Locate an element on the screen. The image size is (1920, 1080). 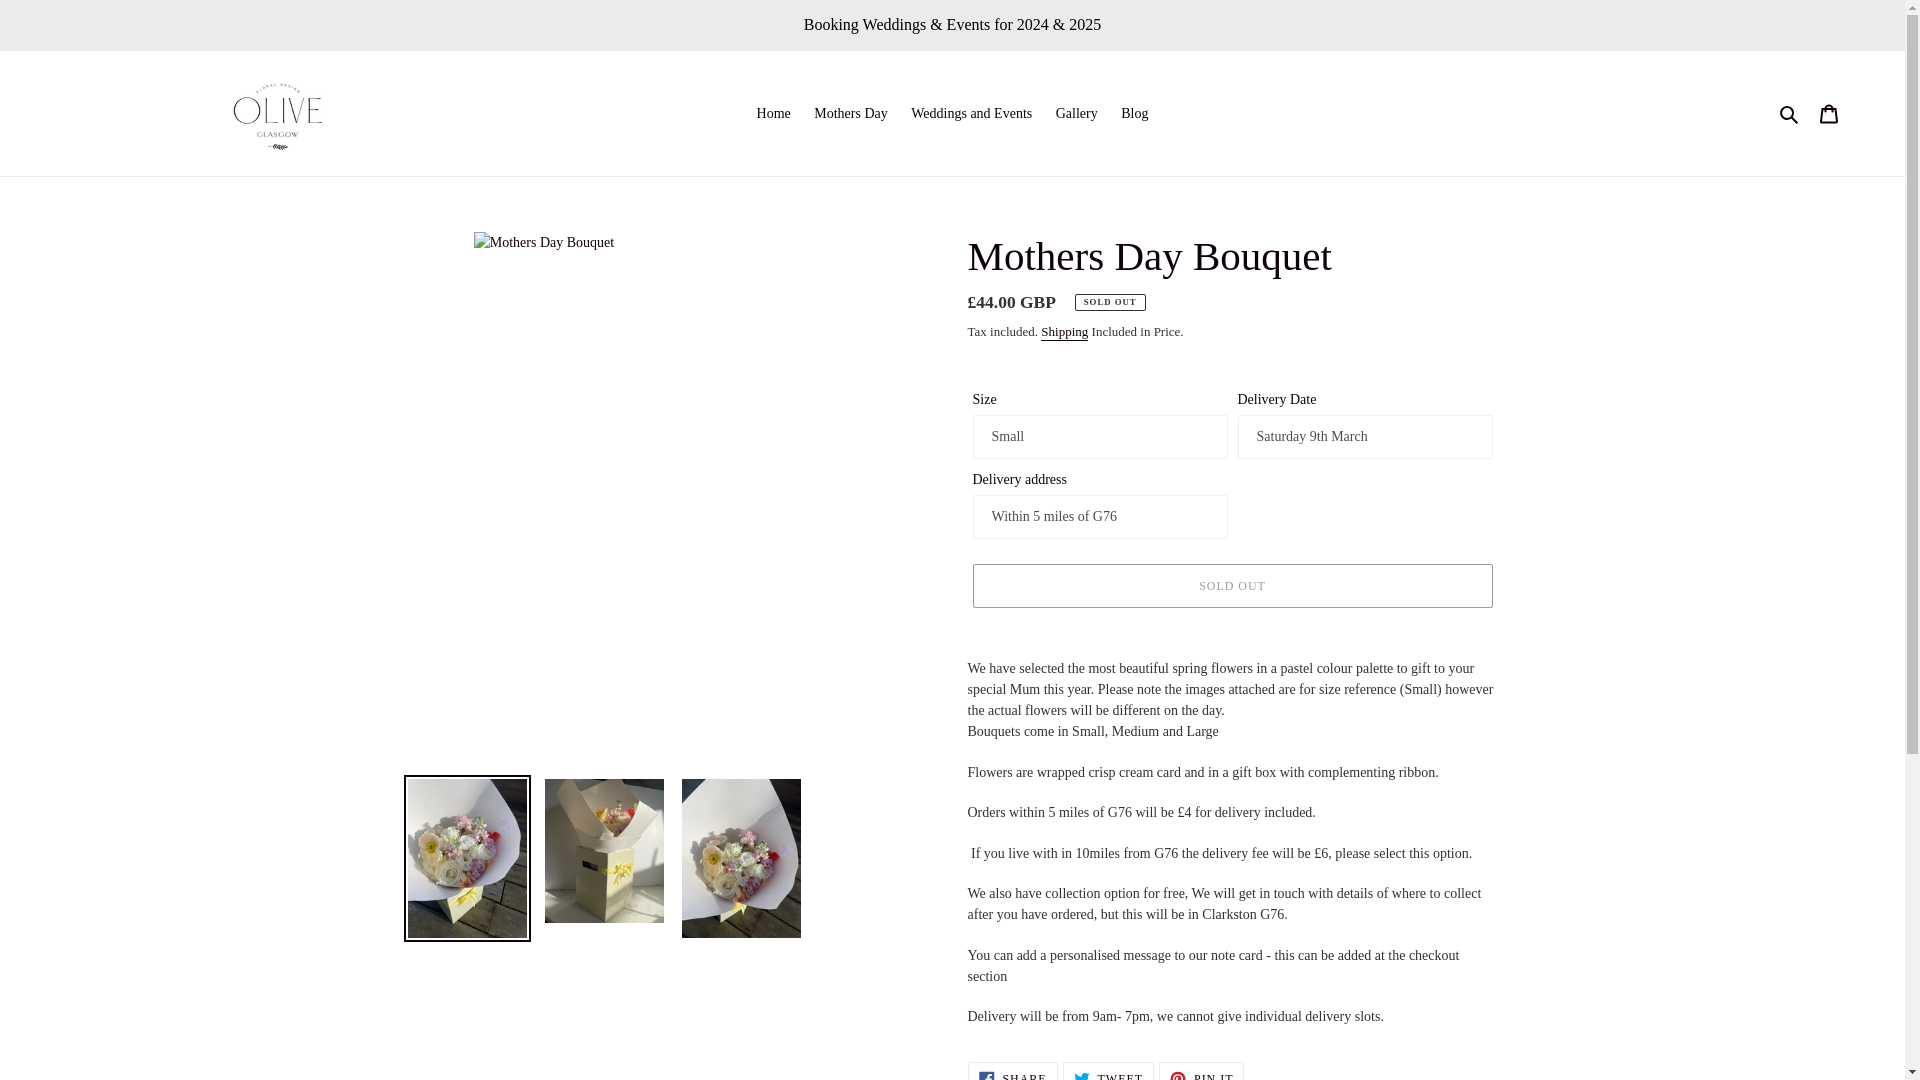
Shipping is located at coordinates (1134, 114).